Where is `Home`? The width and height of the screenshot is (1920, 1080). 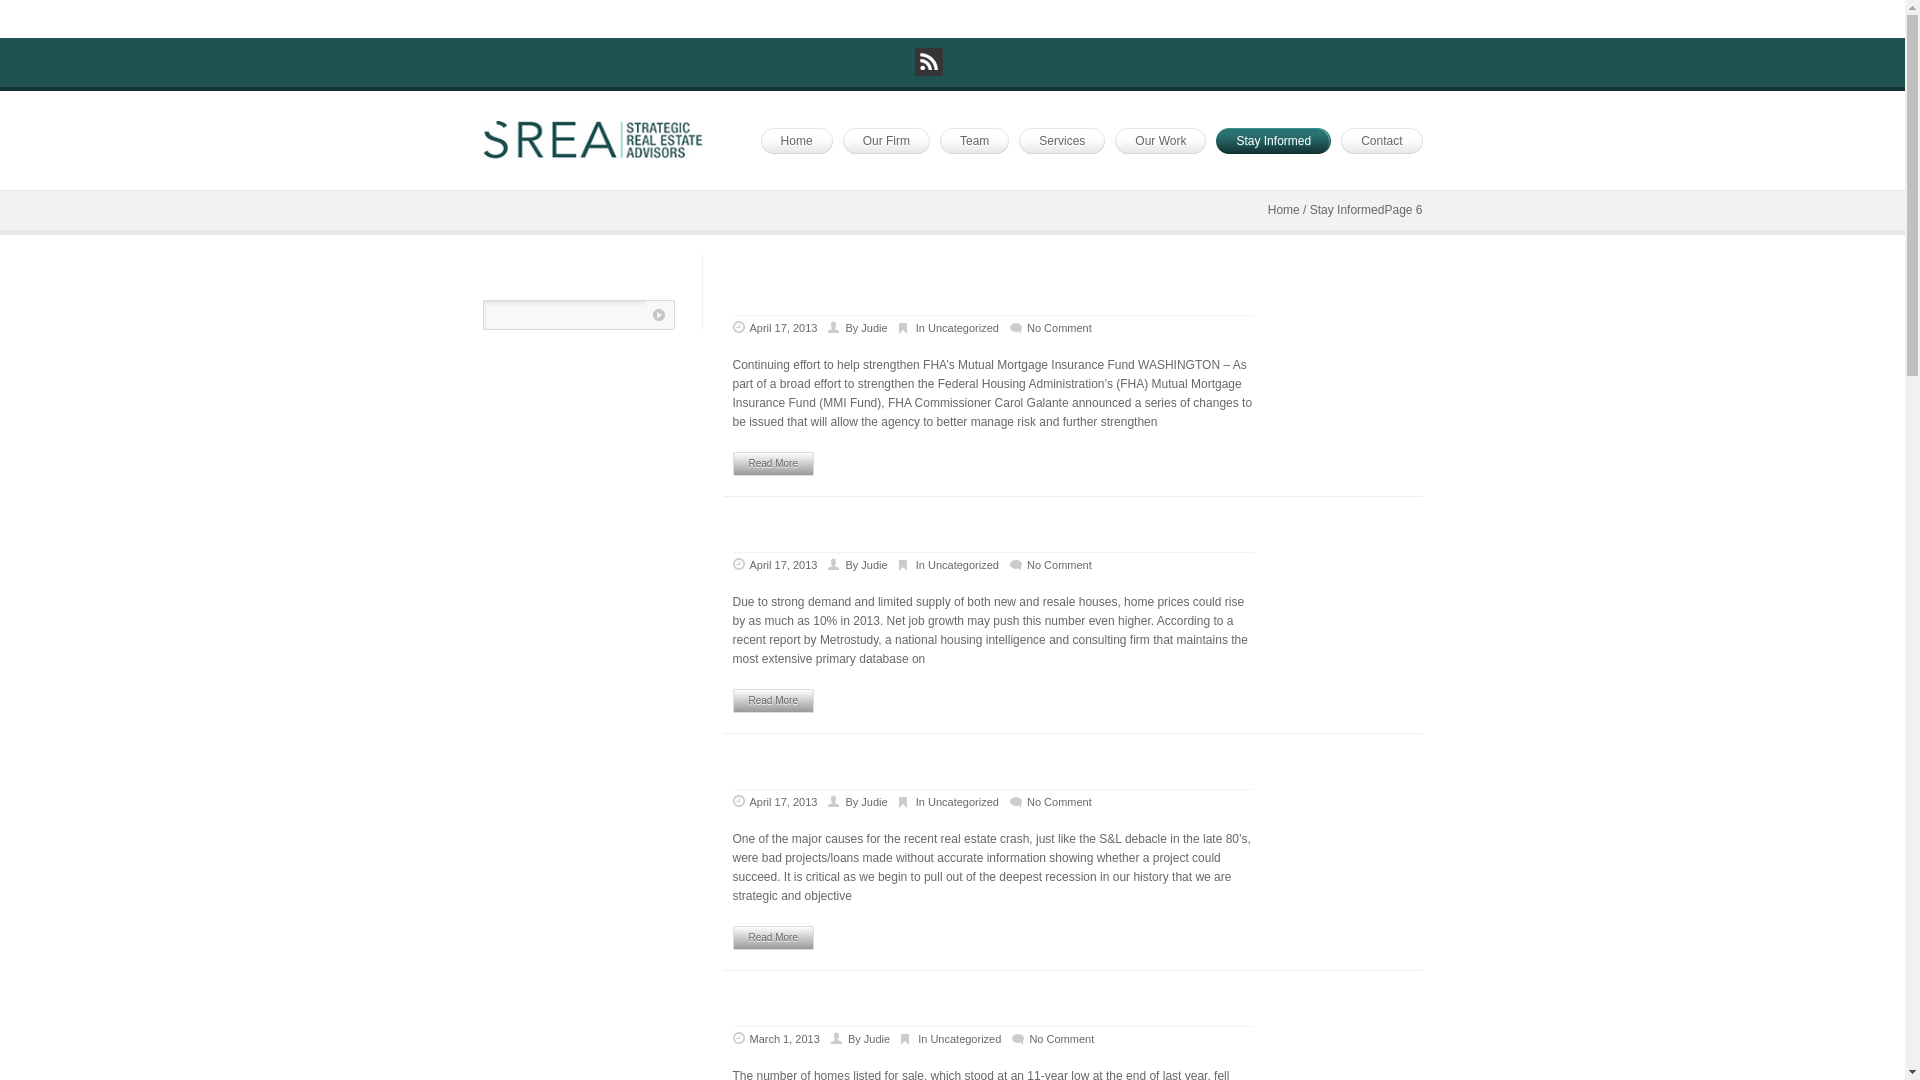
Home is located at coordinates (796, 141).